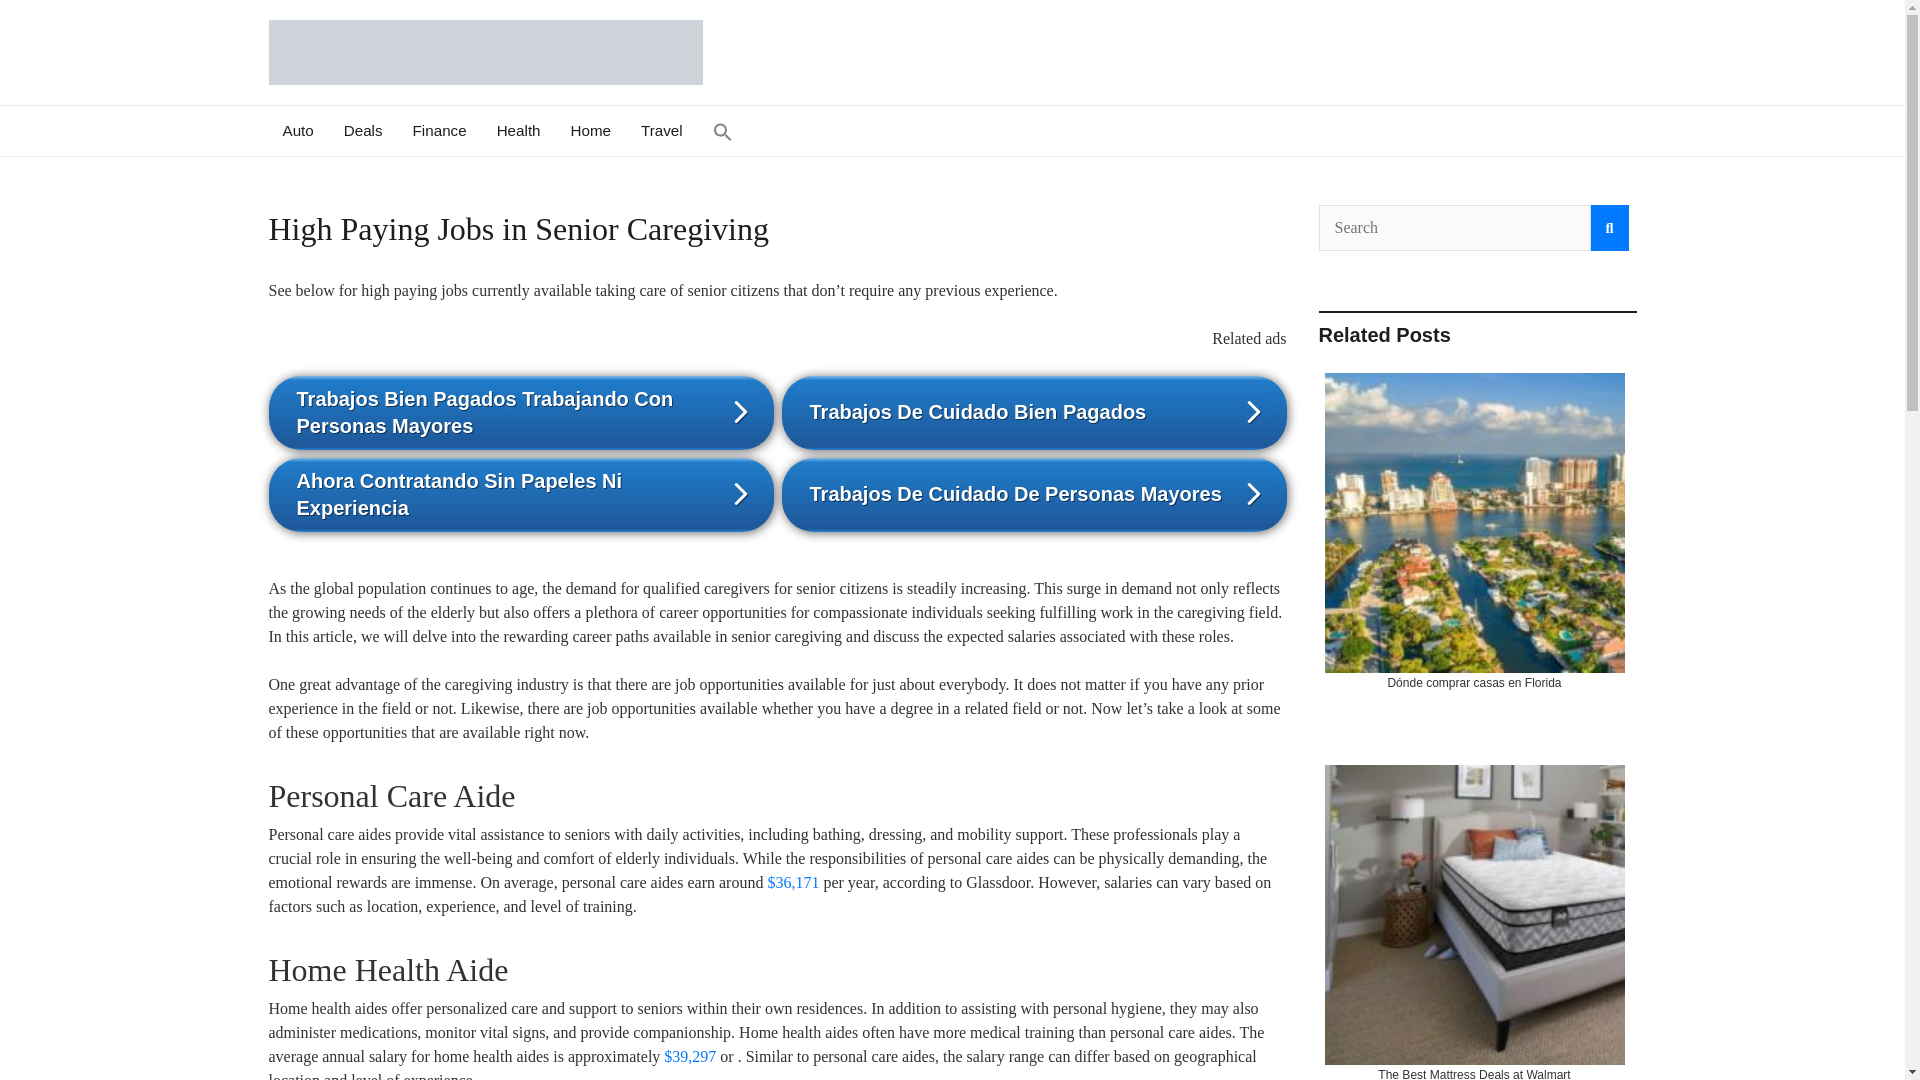 The image size is (1920, 1080). What do you see at coordinates (1034, 494) in the screenshot?
I see `Trabajos De Cuidado De Personas Mayores` at bounding box center [1034, 494].